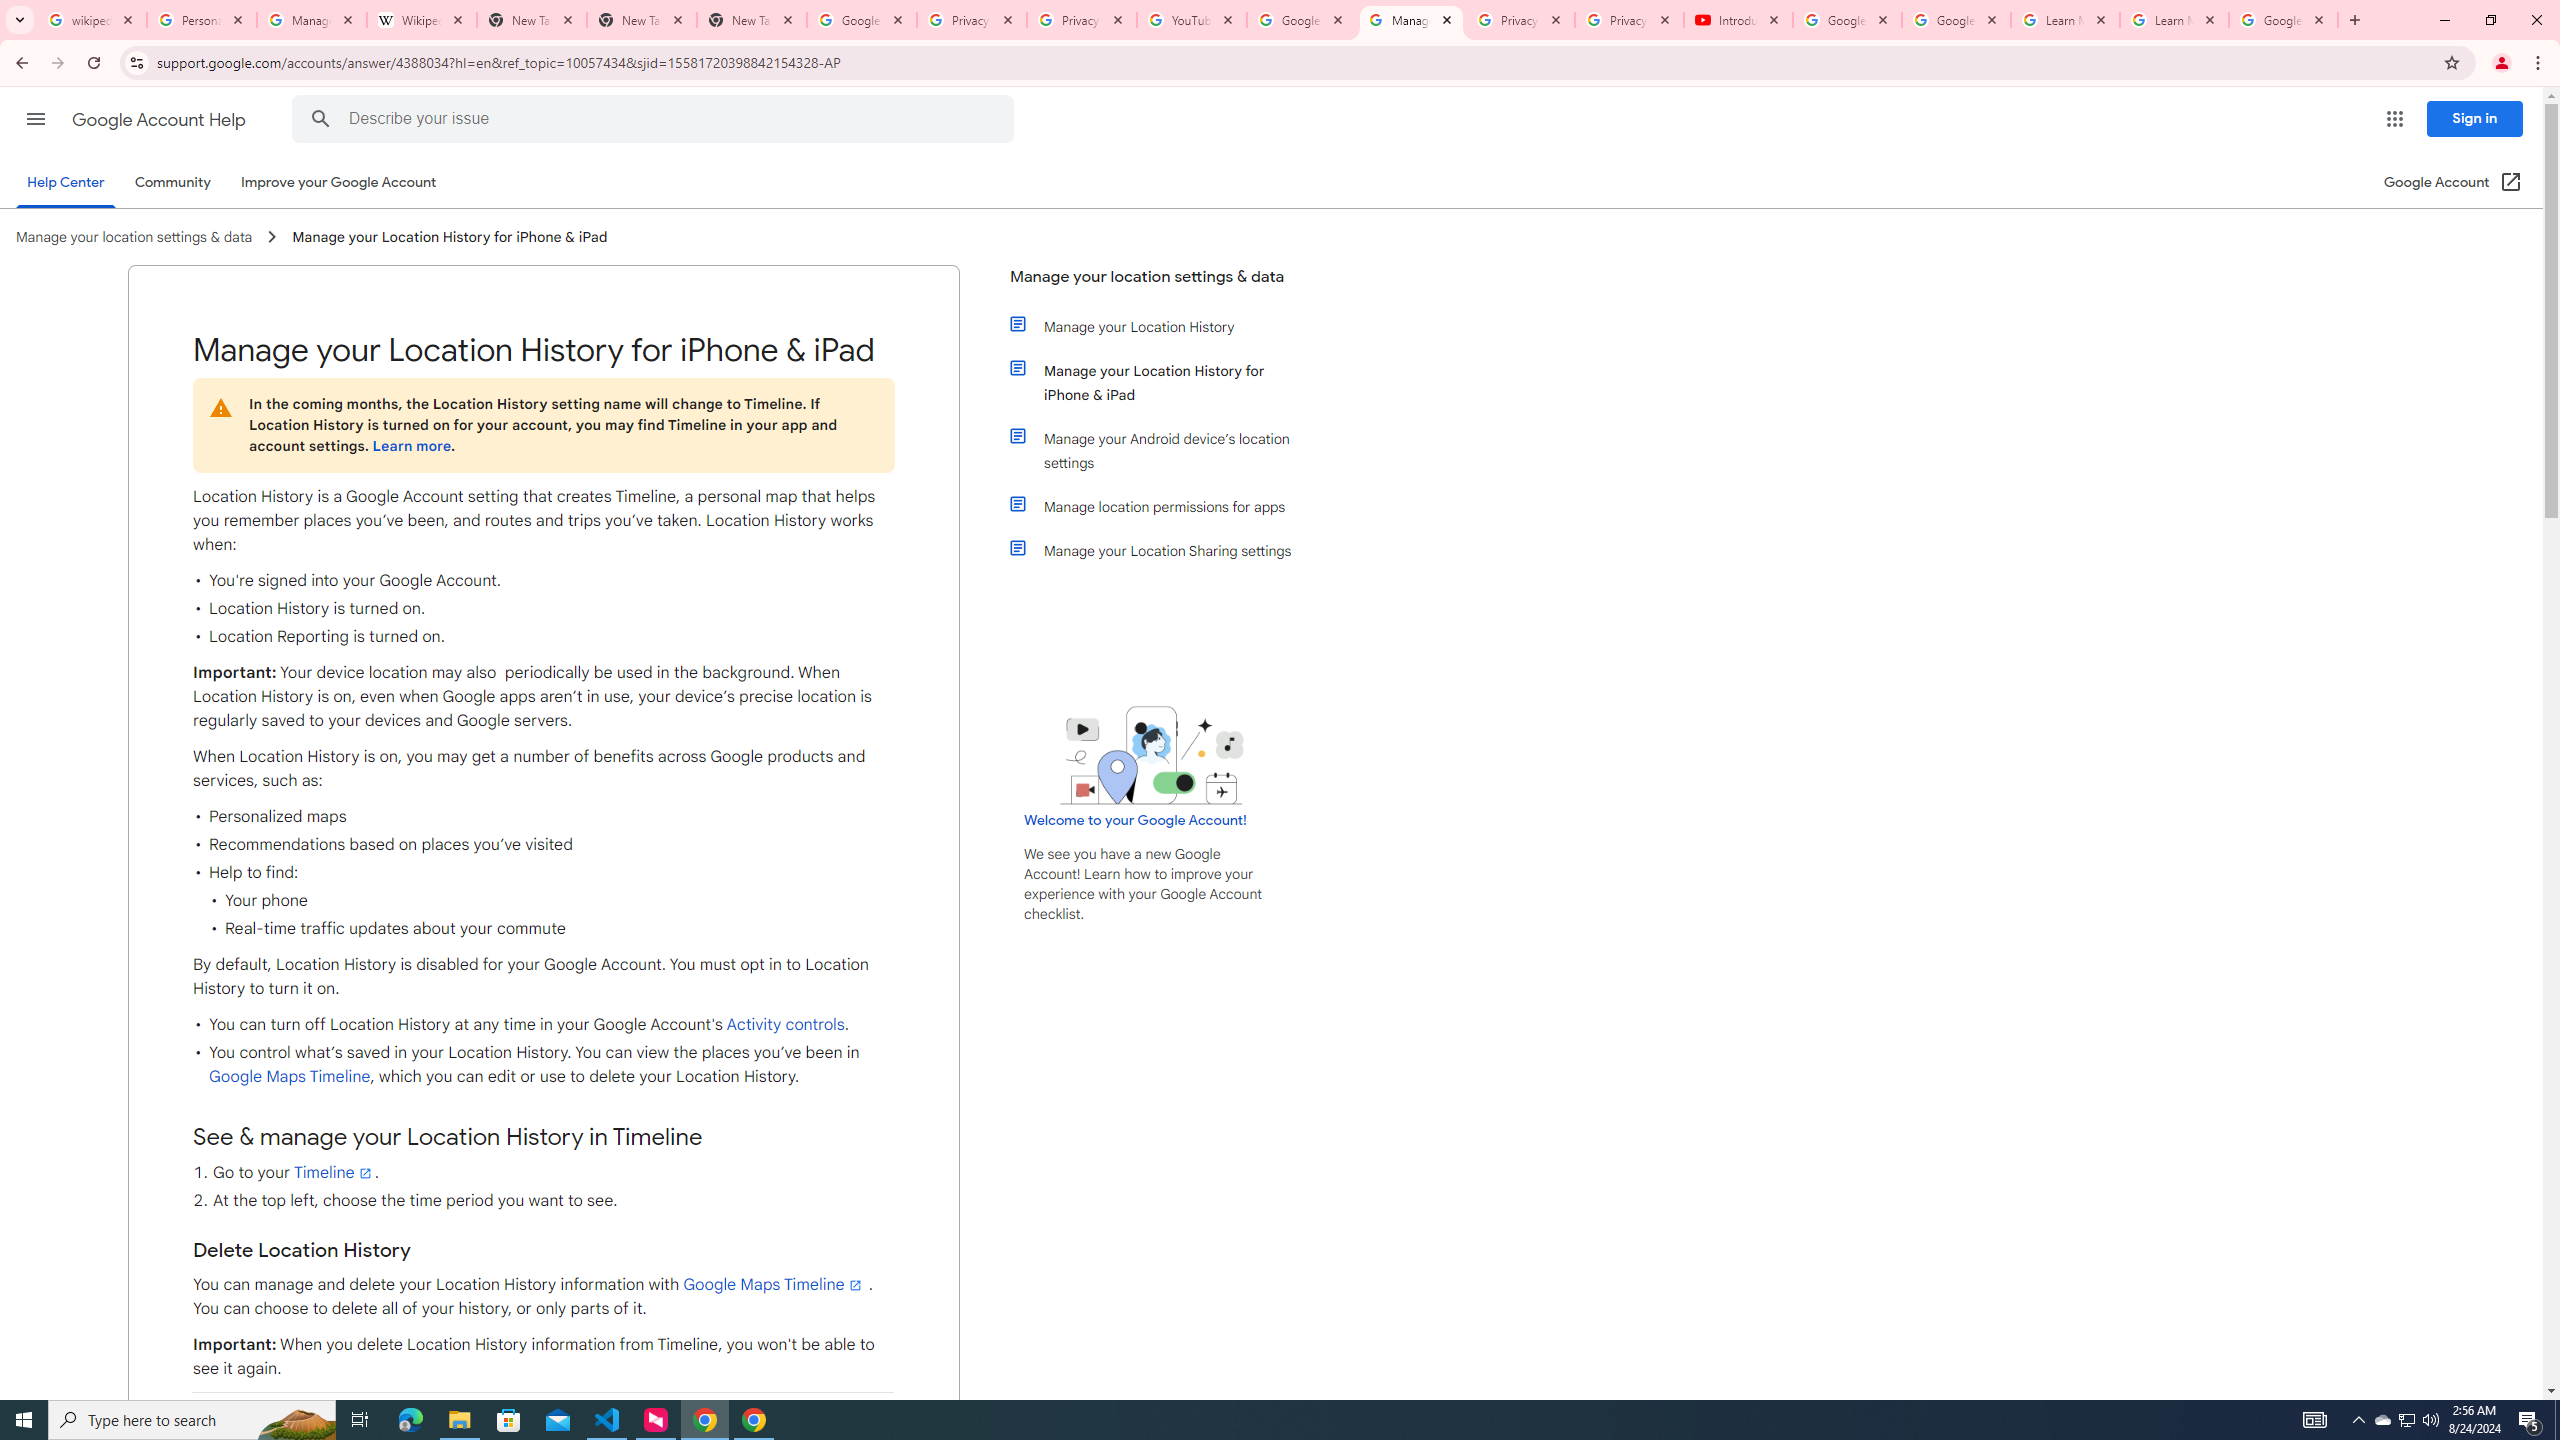  I want to click on Introduction | Google Privacy Policy - YouTube, so click(1738, 20).